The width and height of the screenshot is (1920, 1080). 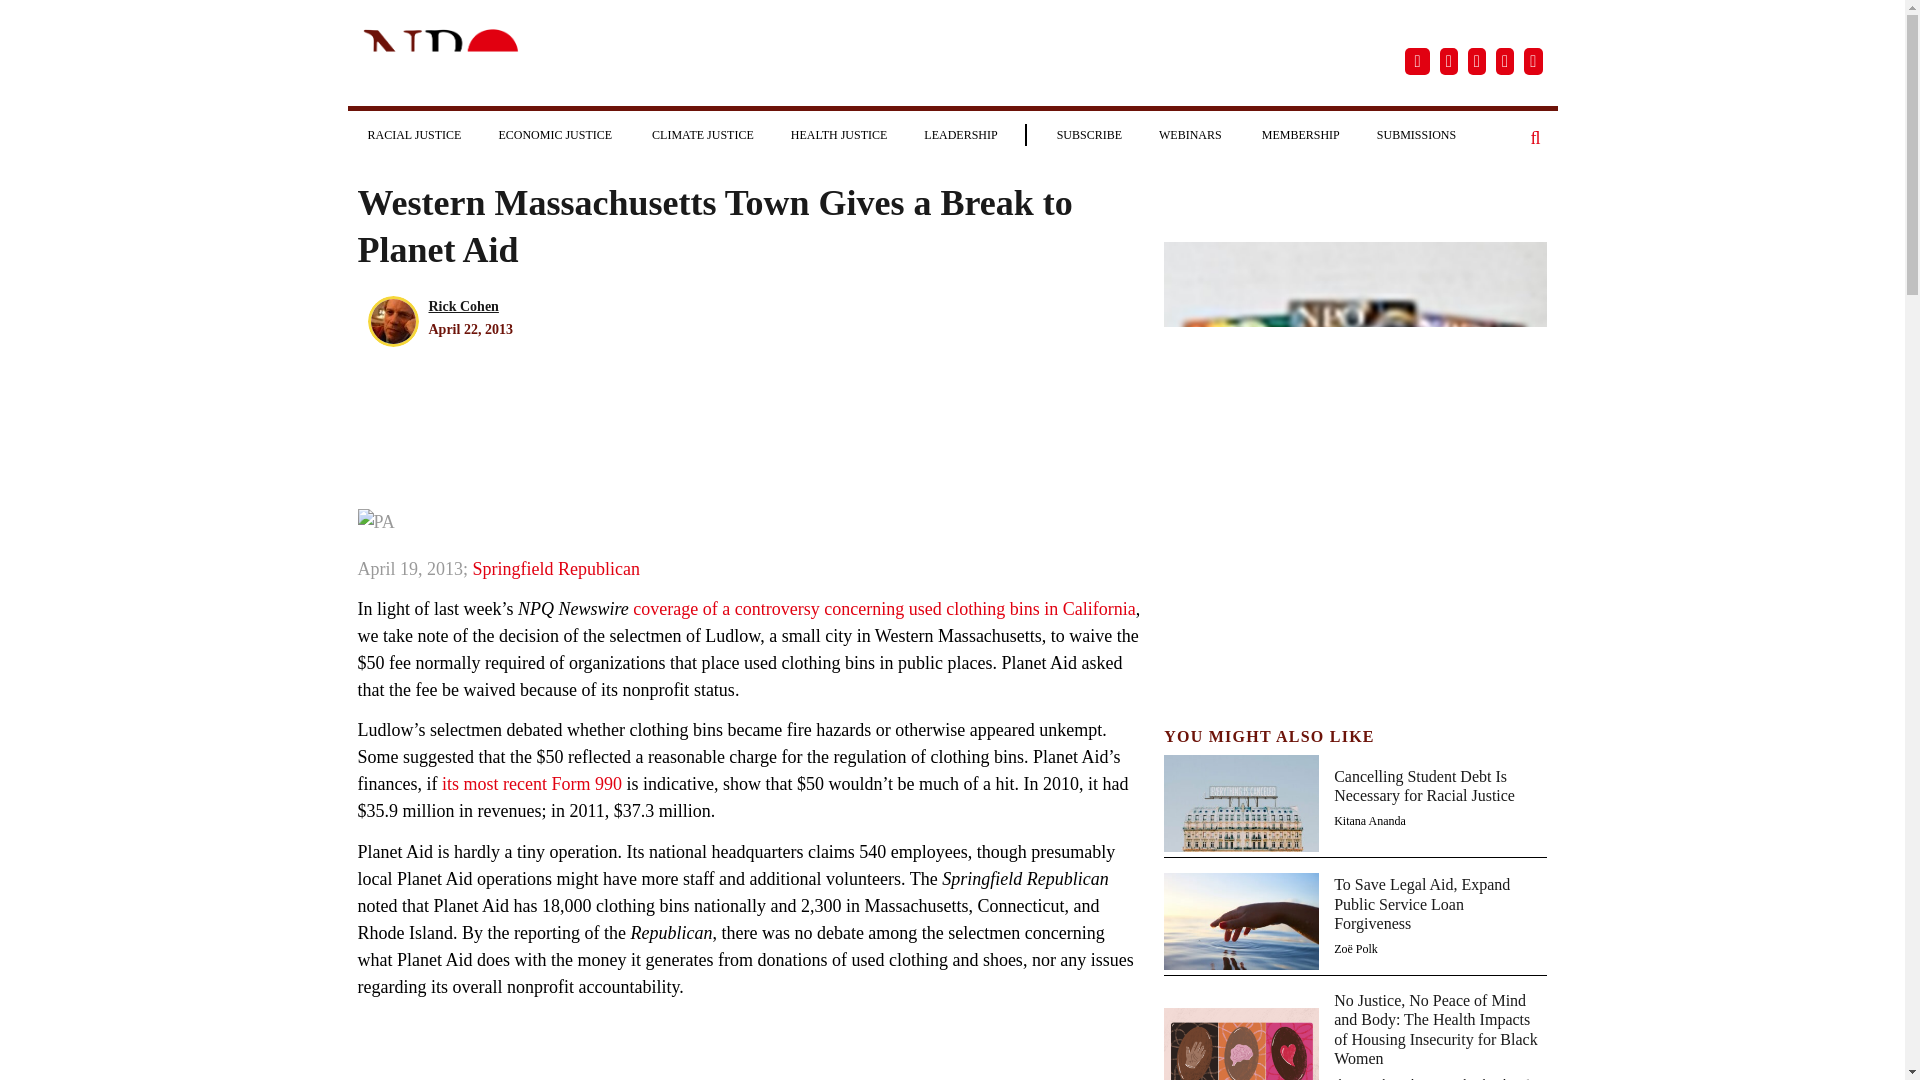 I want to click on Subscribe, so click(x=1089, y=134).